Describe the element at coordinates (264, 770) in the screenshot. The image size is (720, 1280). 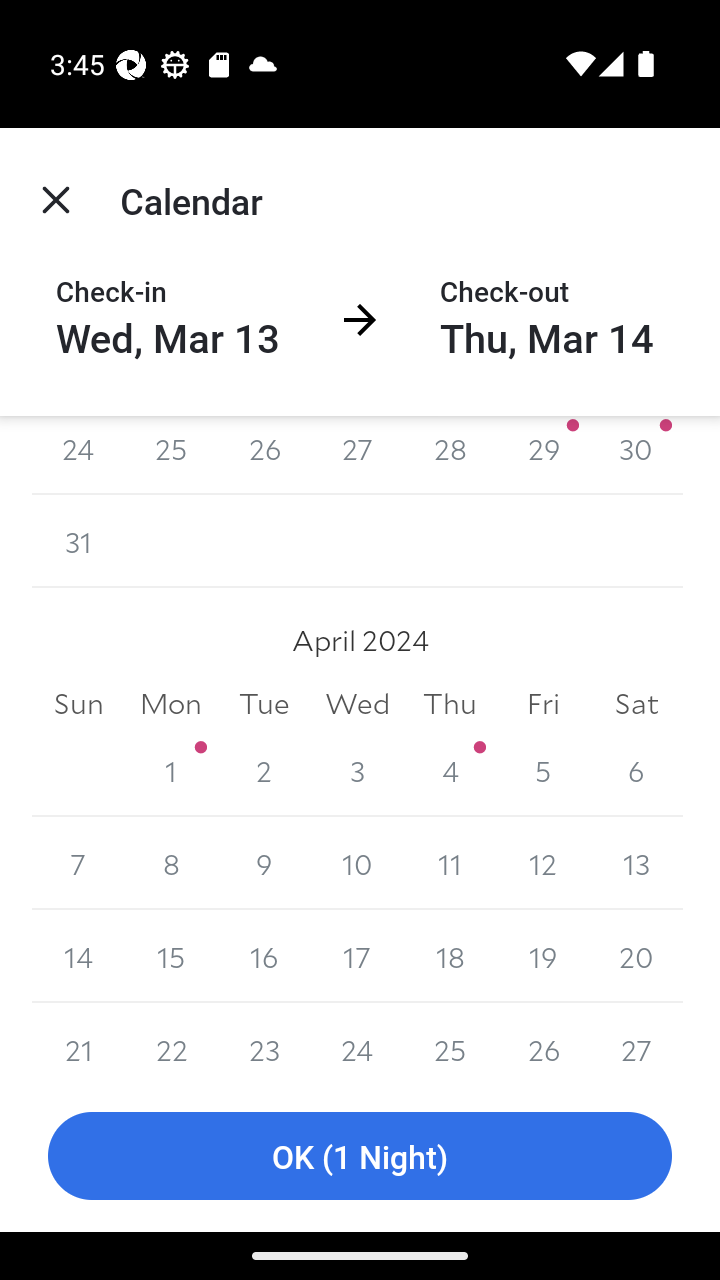
I see `2 2 April 2024` at that location.